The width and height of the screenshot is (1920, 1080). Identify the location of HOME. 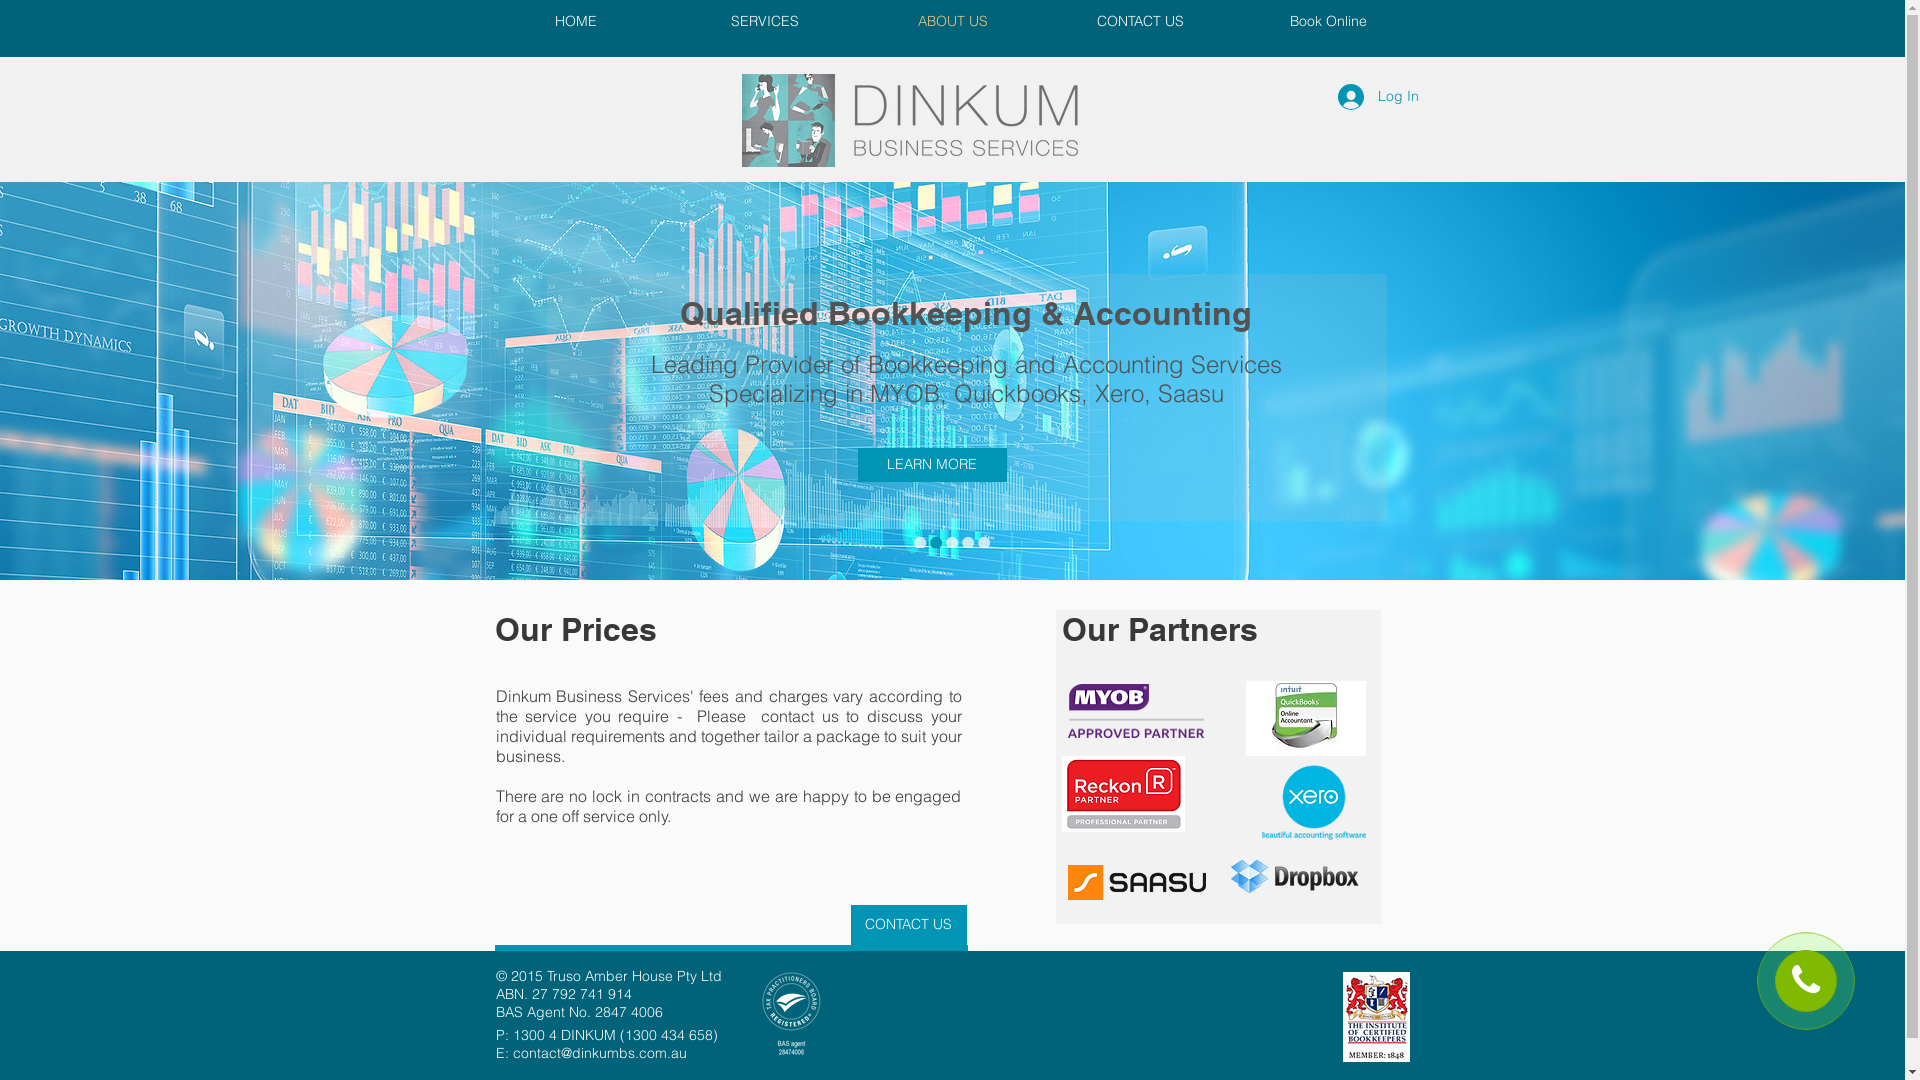
(576, 22).